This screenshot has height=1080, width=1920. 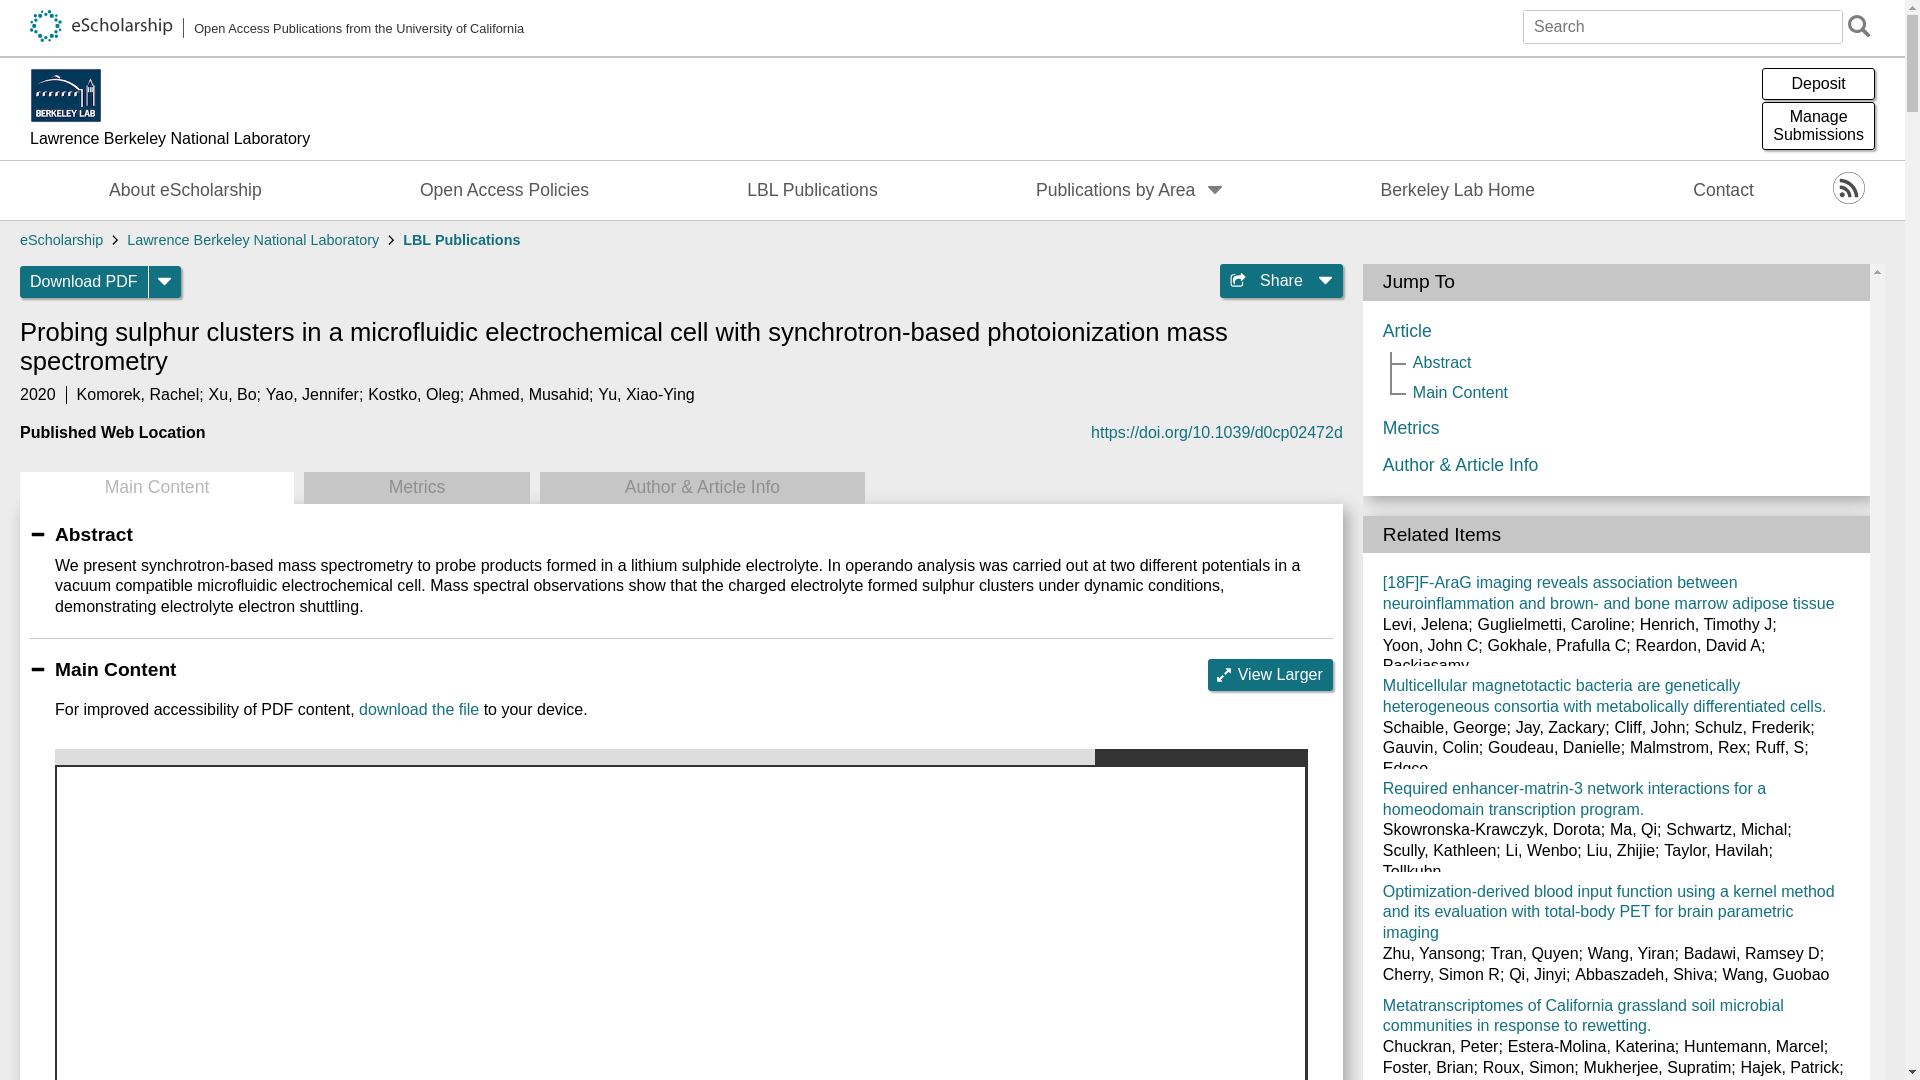 I want to click on Open Access Publications from the University of California, so click(x=416, y=488).